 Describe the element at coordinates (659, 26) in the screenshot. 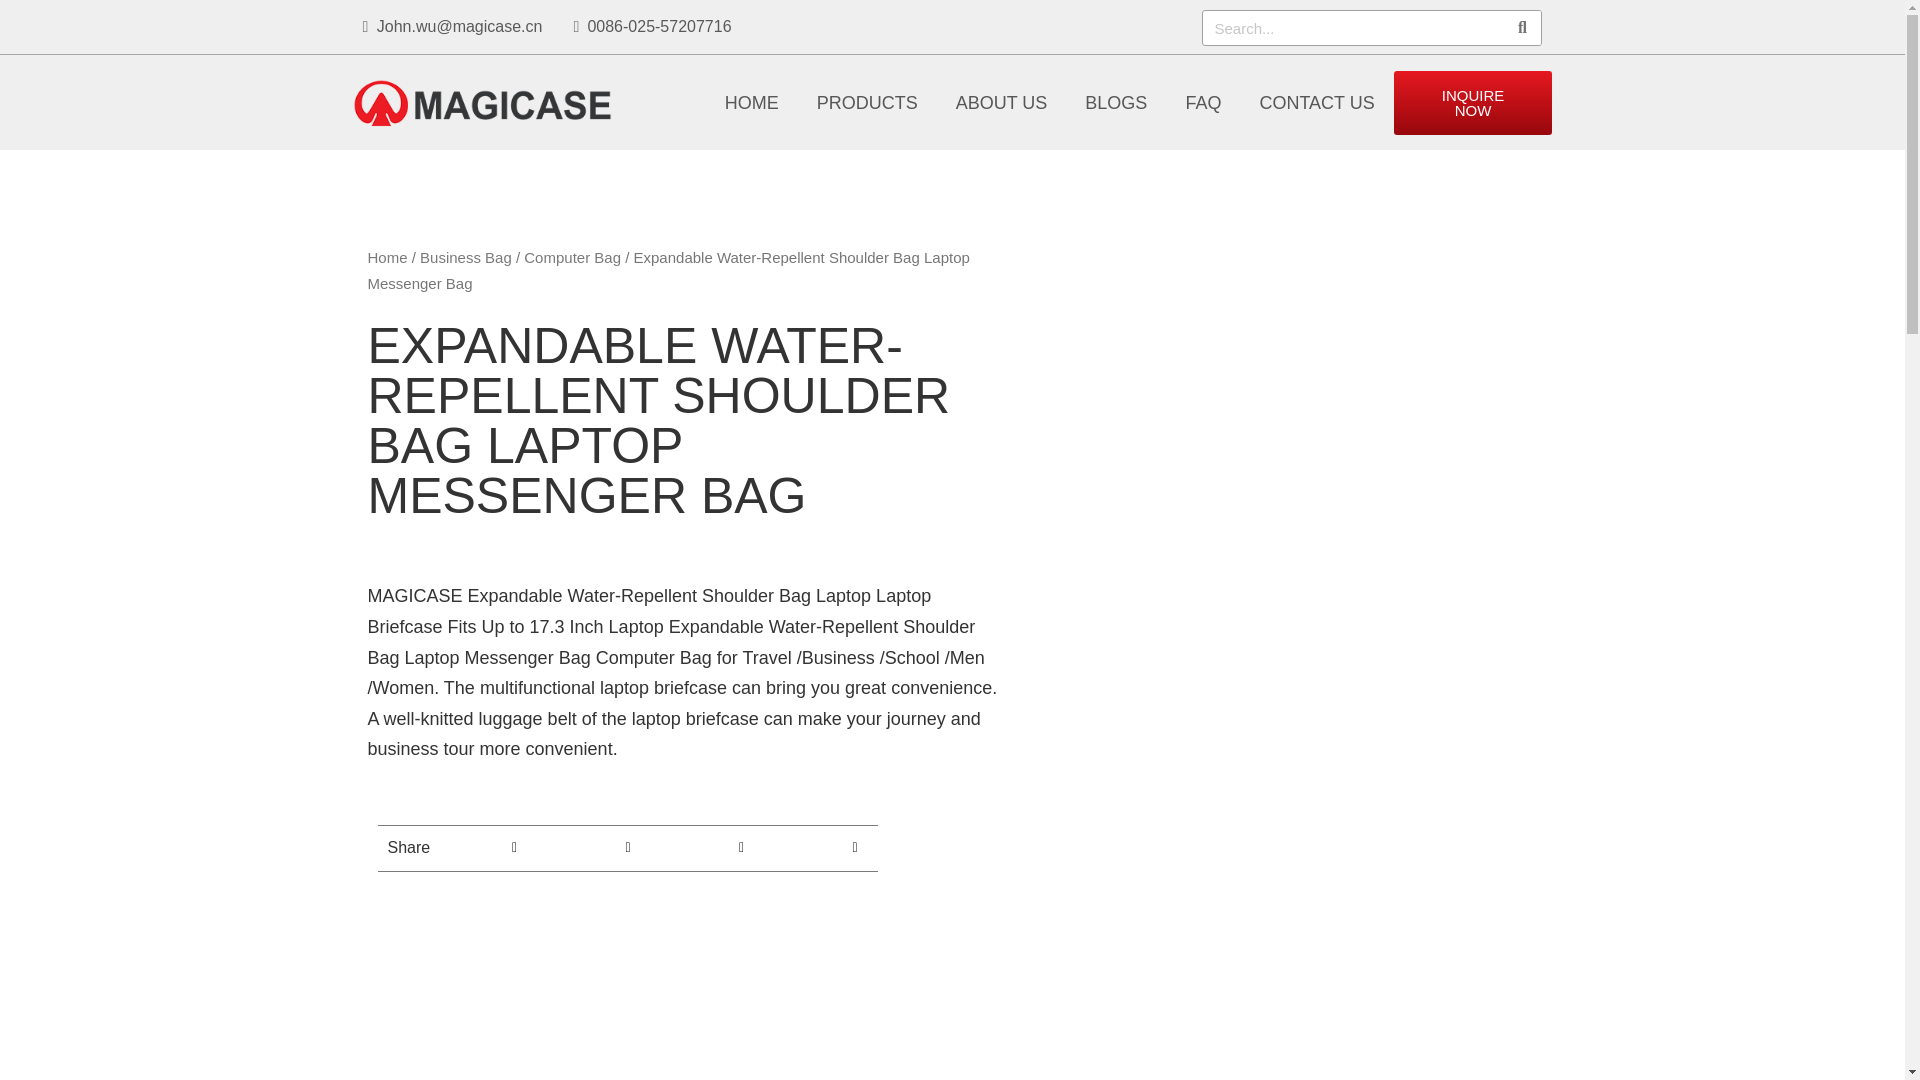

I see `0086-025-57207716` at that location.